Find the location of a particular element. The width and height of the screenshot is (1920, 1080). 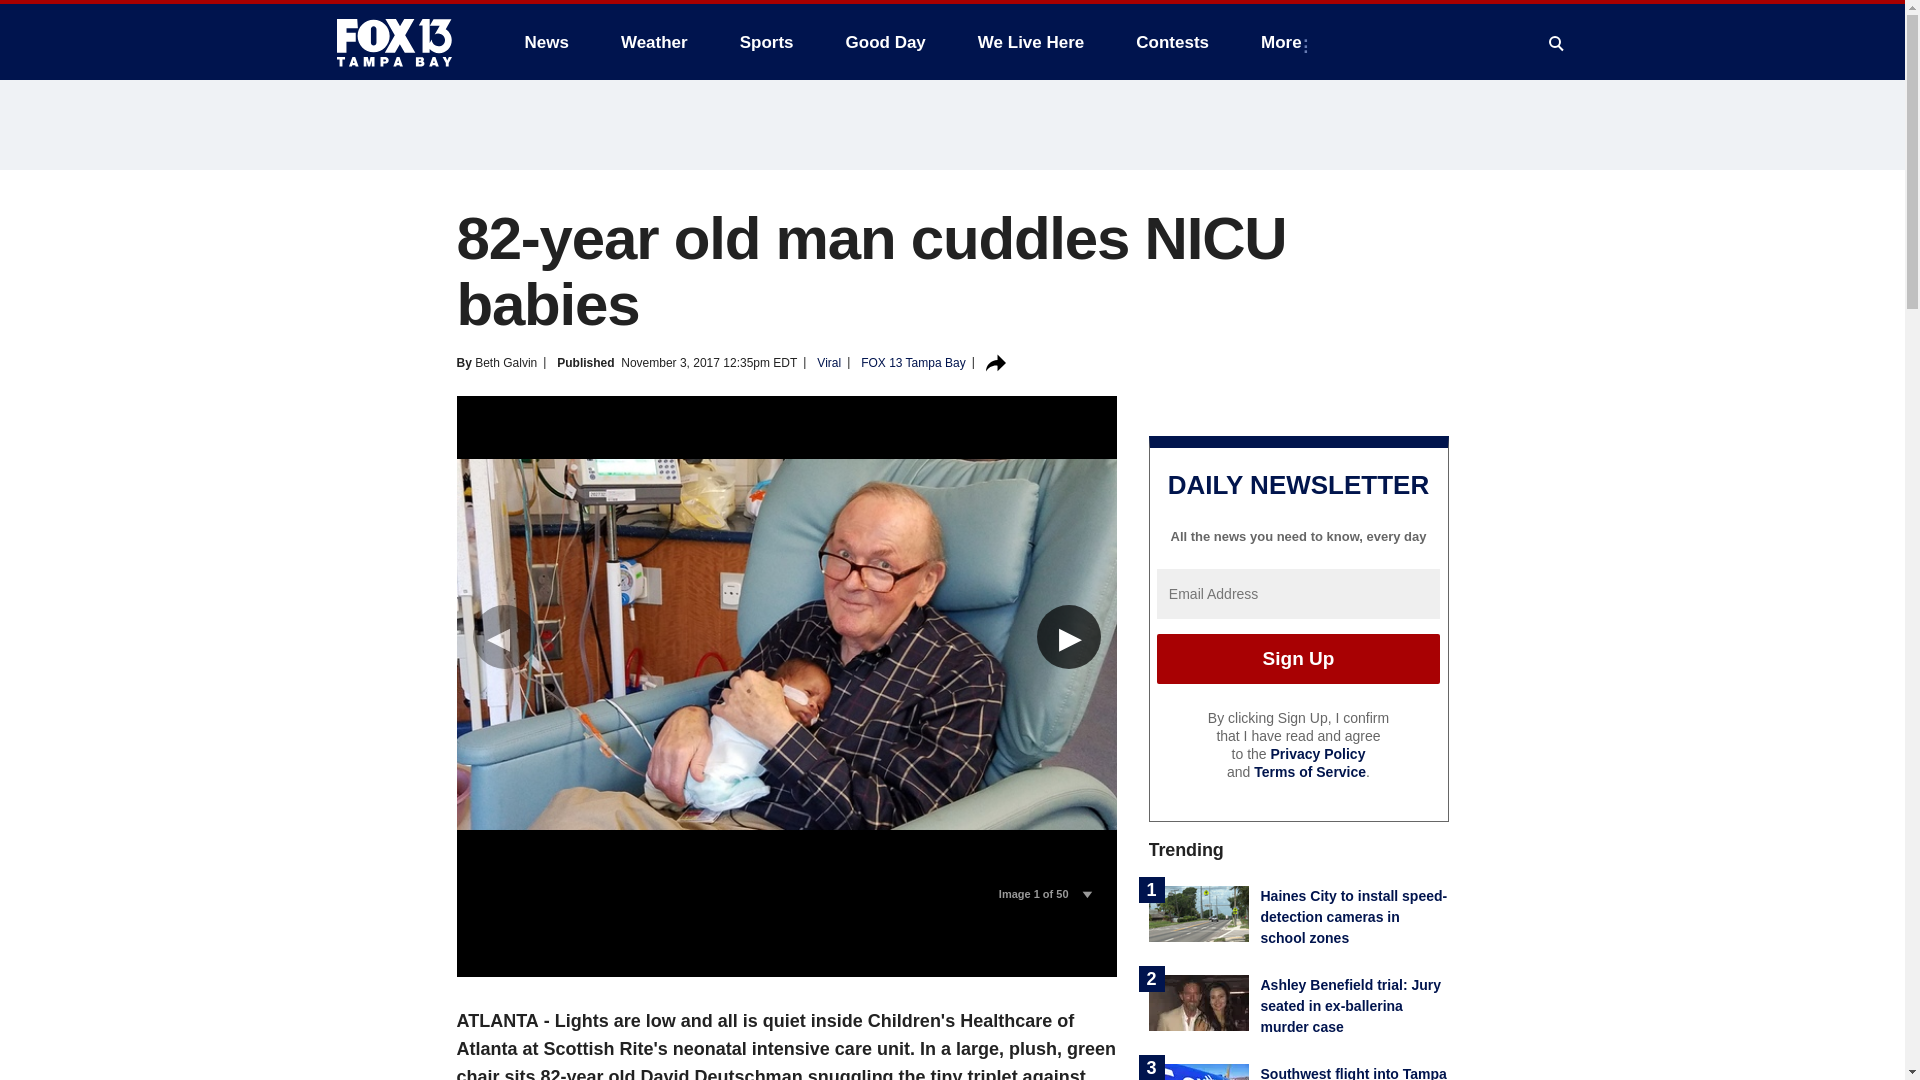

Sports is located at coordinates (766, 42).